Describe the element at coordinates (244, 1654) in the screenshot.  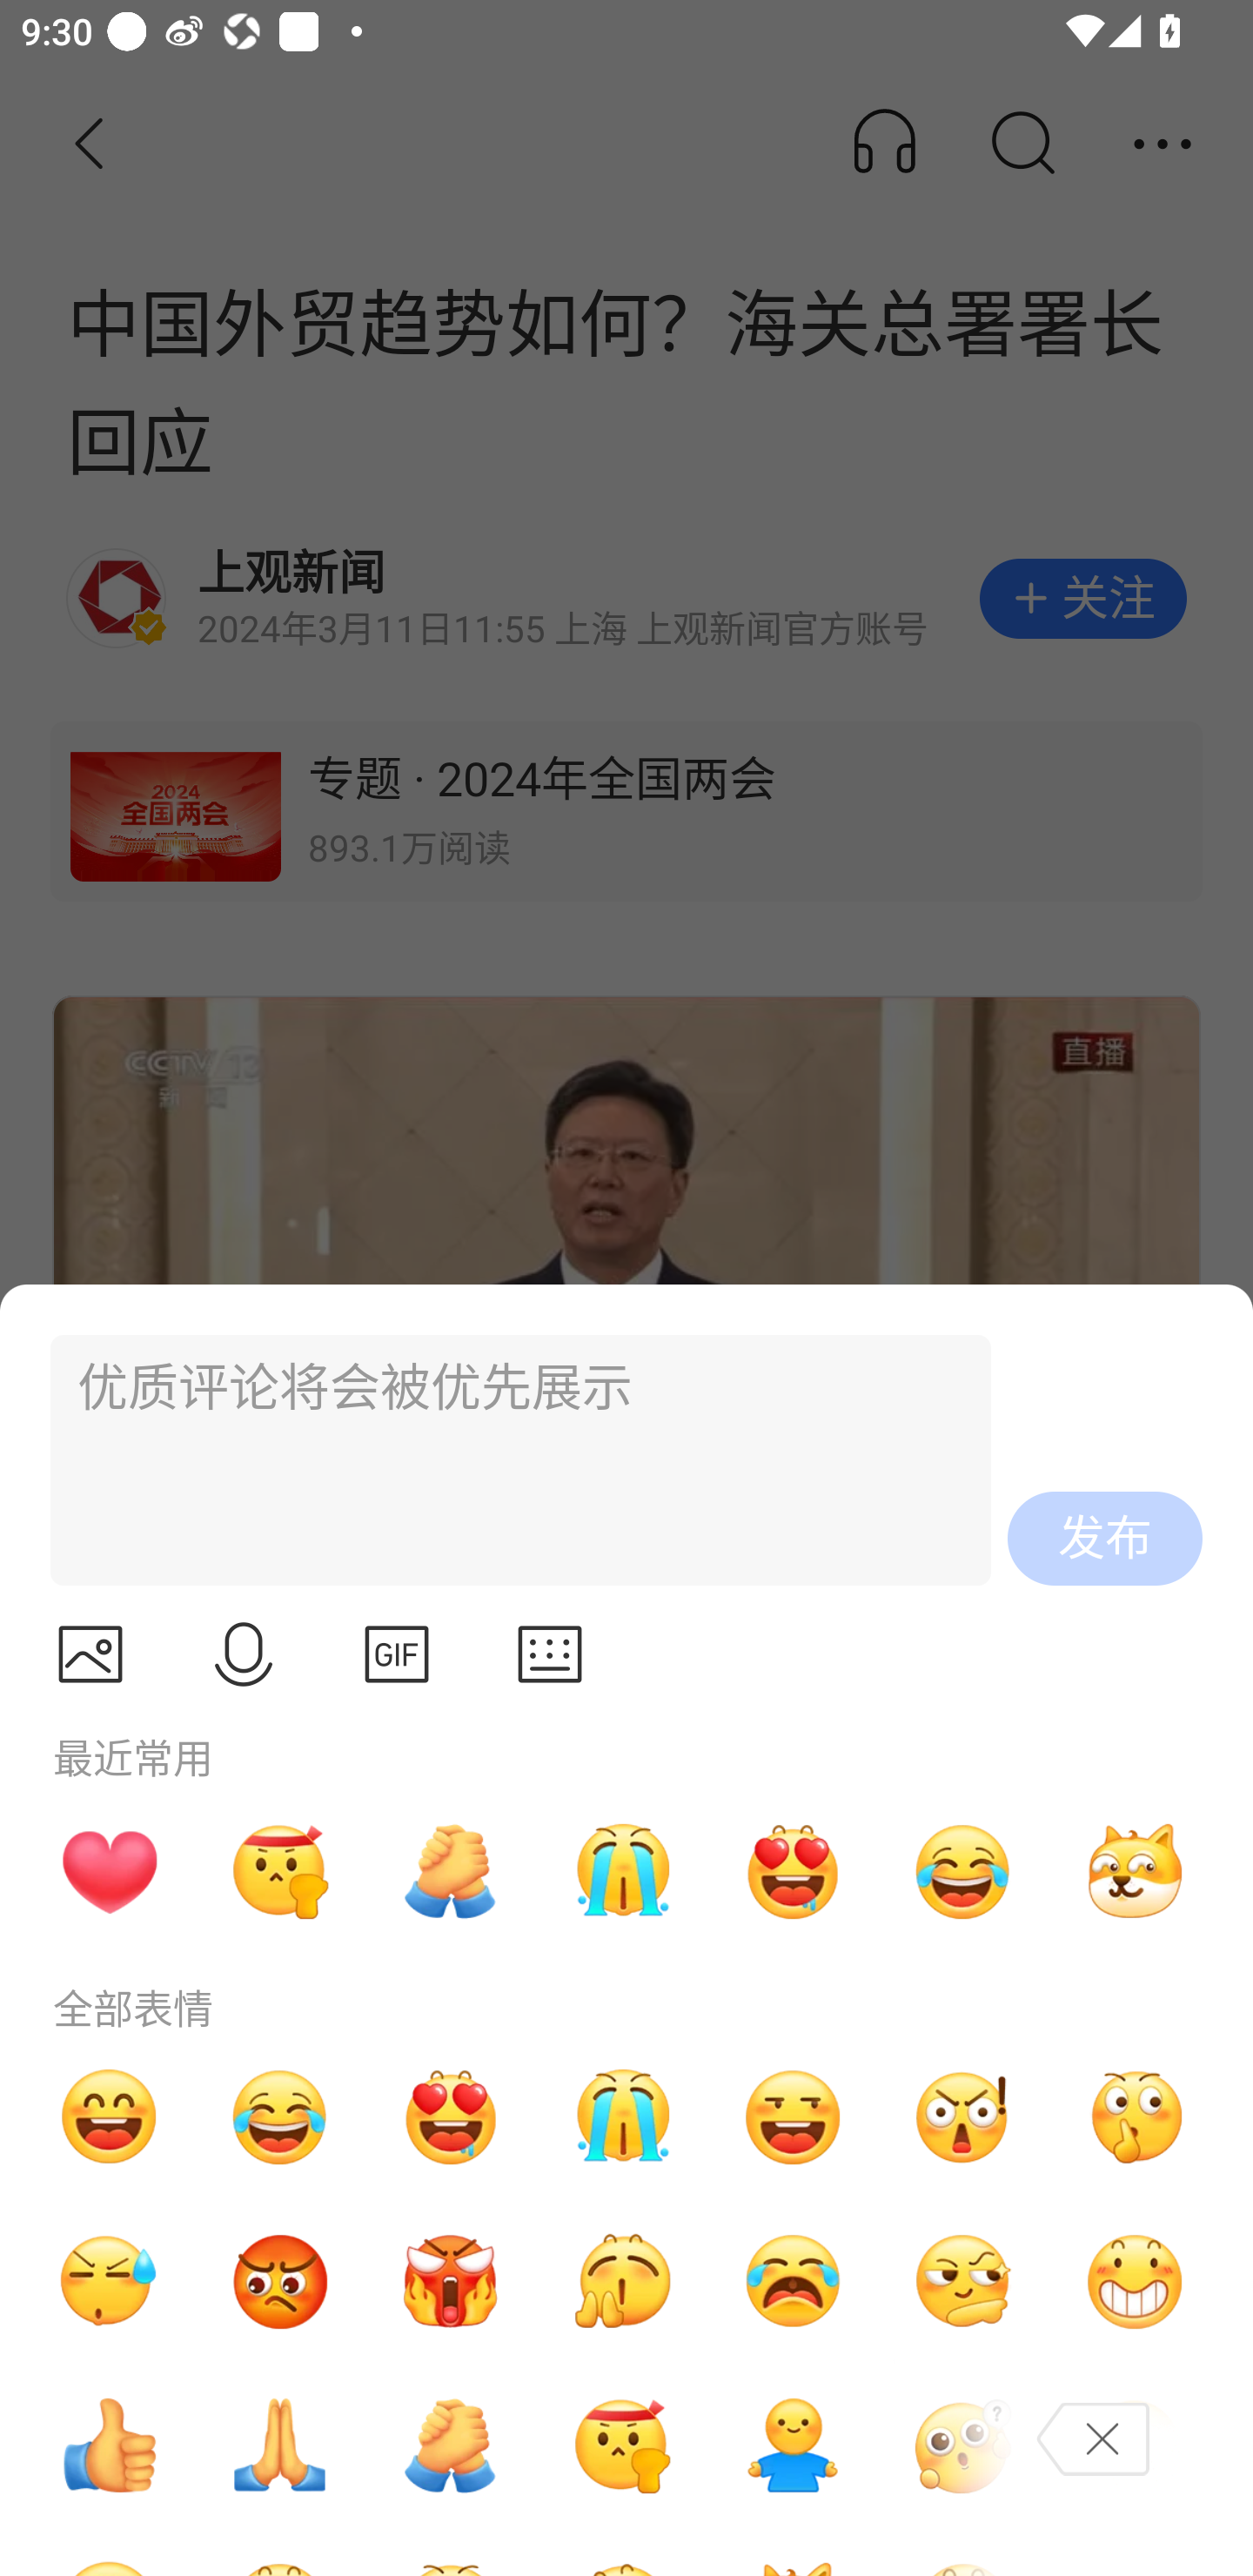
I see `` at that location.